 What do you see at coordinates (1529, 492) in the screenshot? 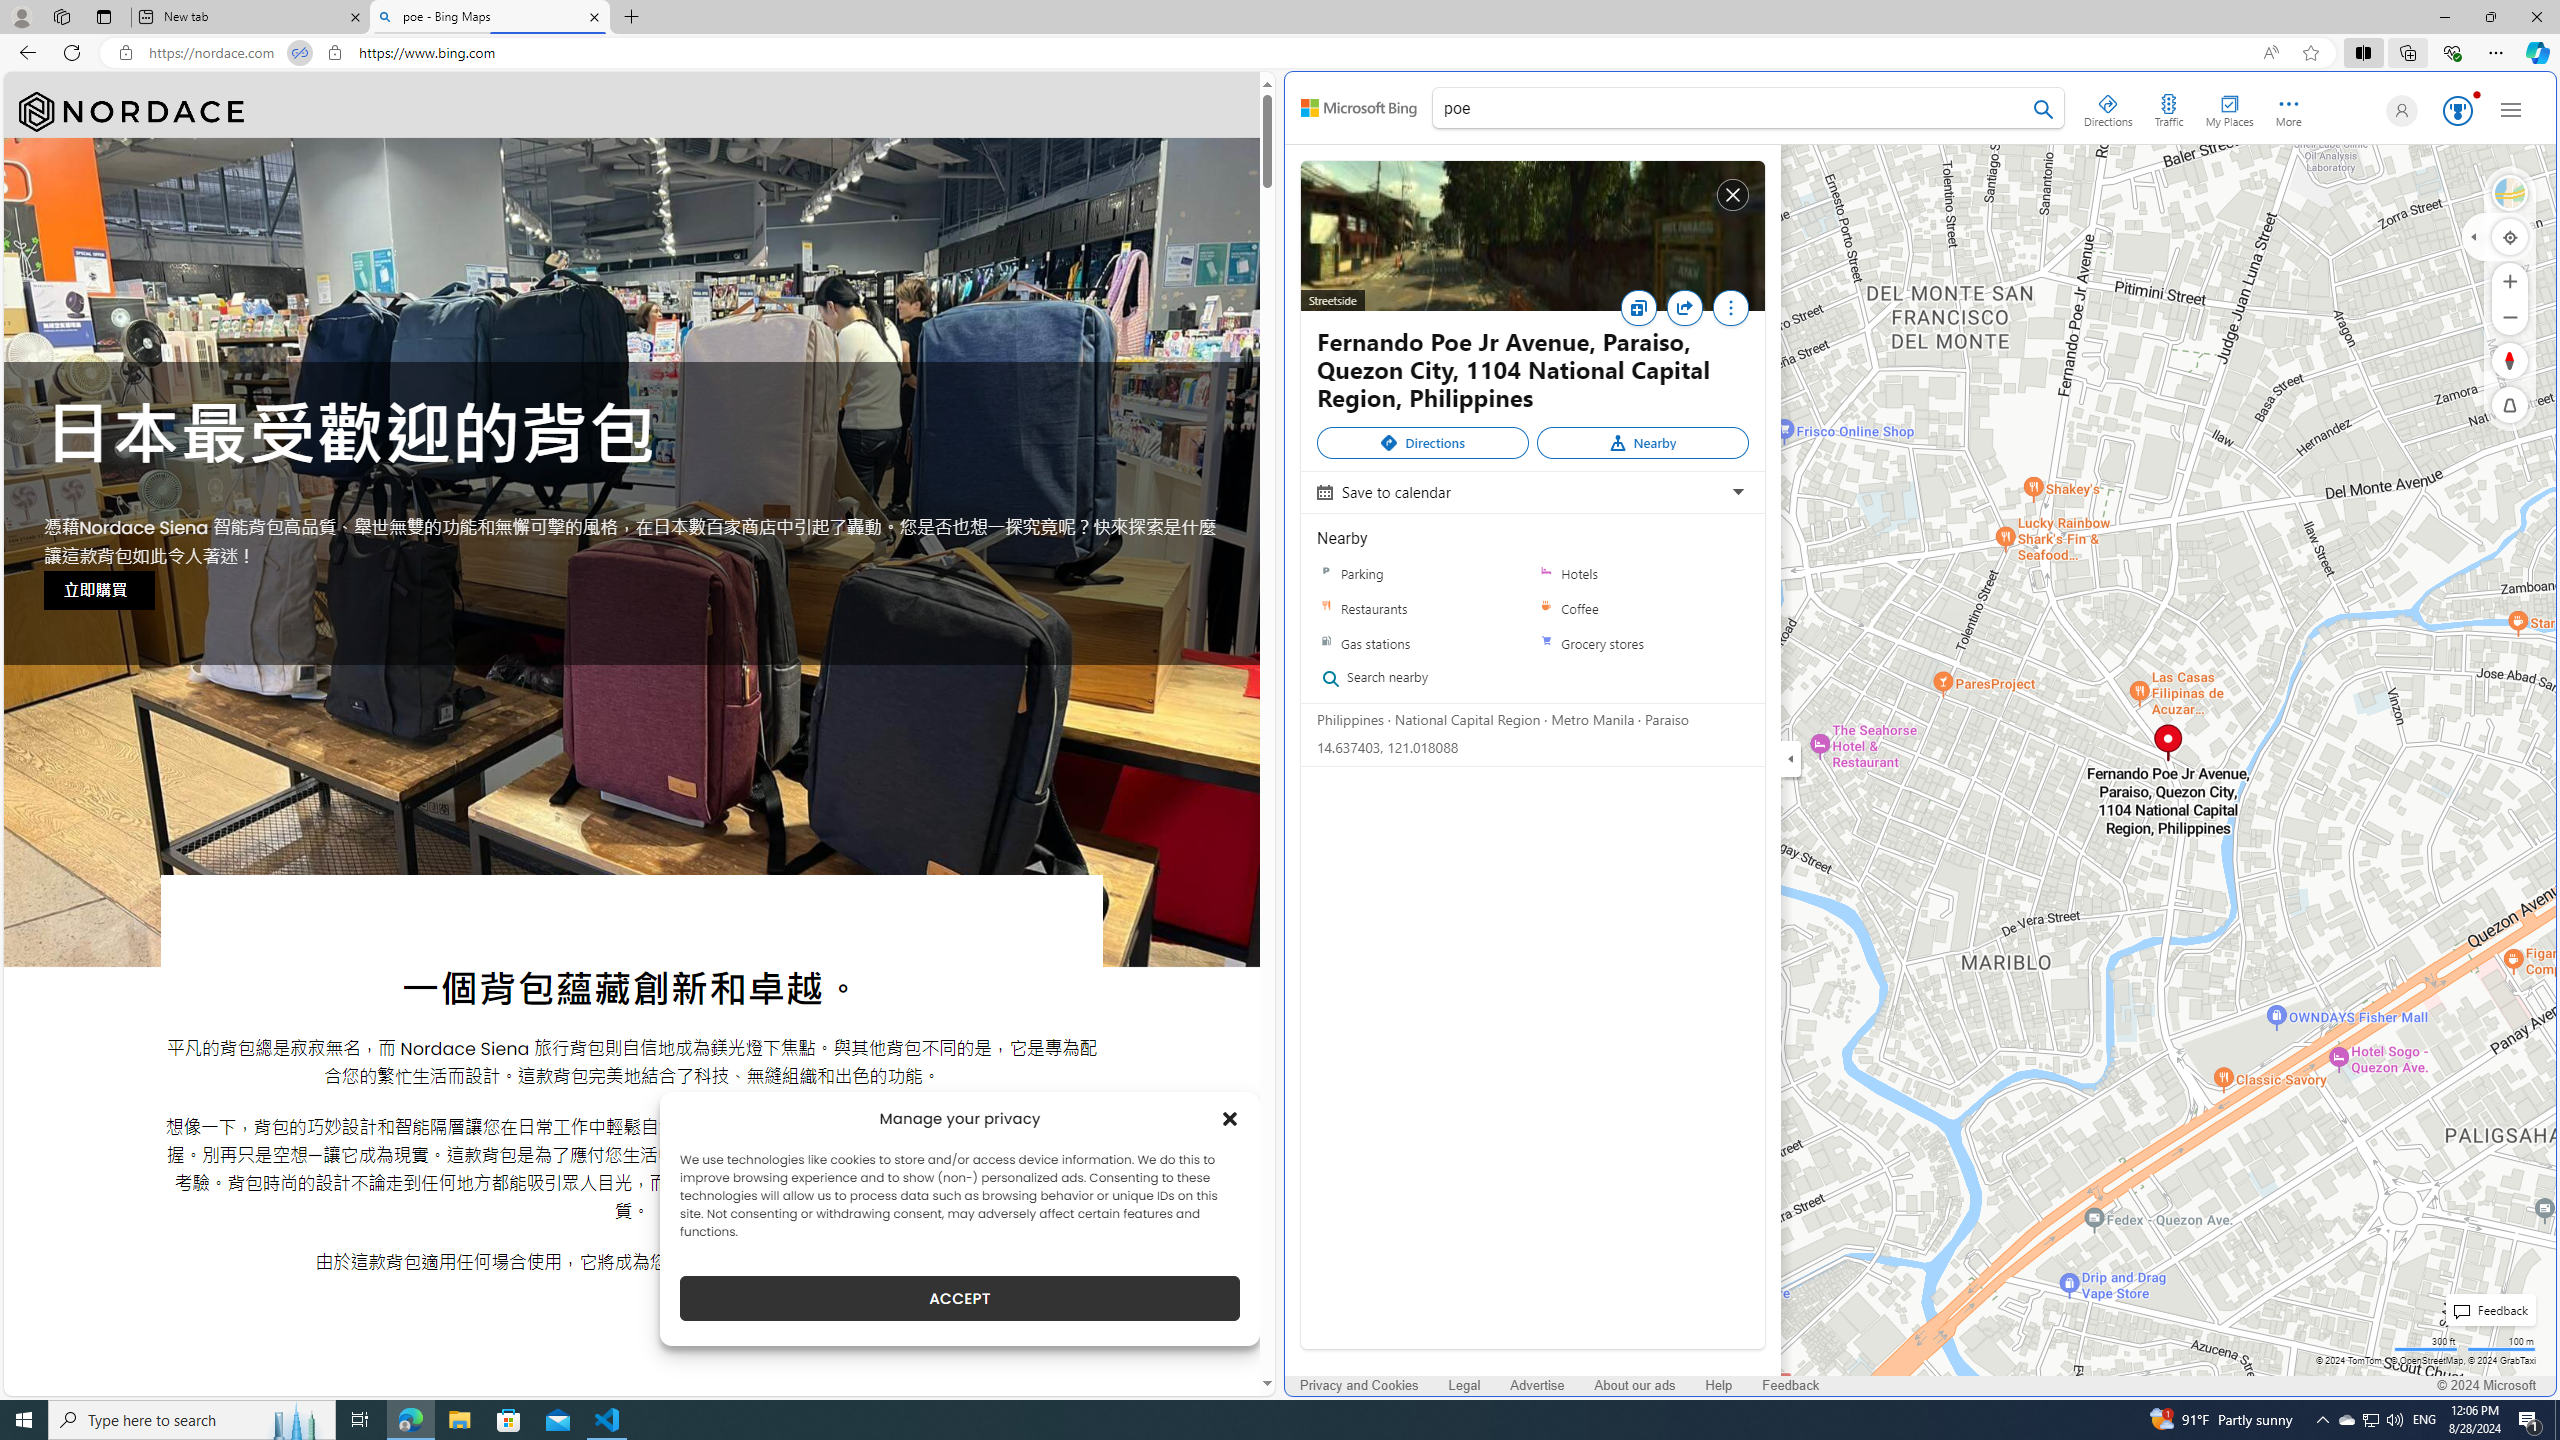
I see `Save to calendar` at bounding box center [1529, 492].